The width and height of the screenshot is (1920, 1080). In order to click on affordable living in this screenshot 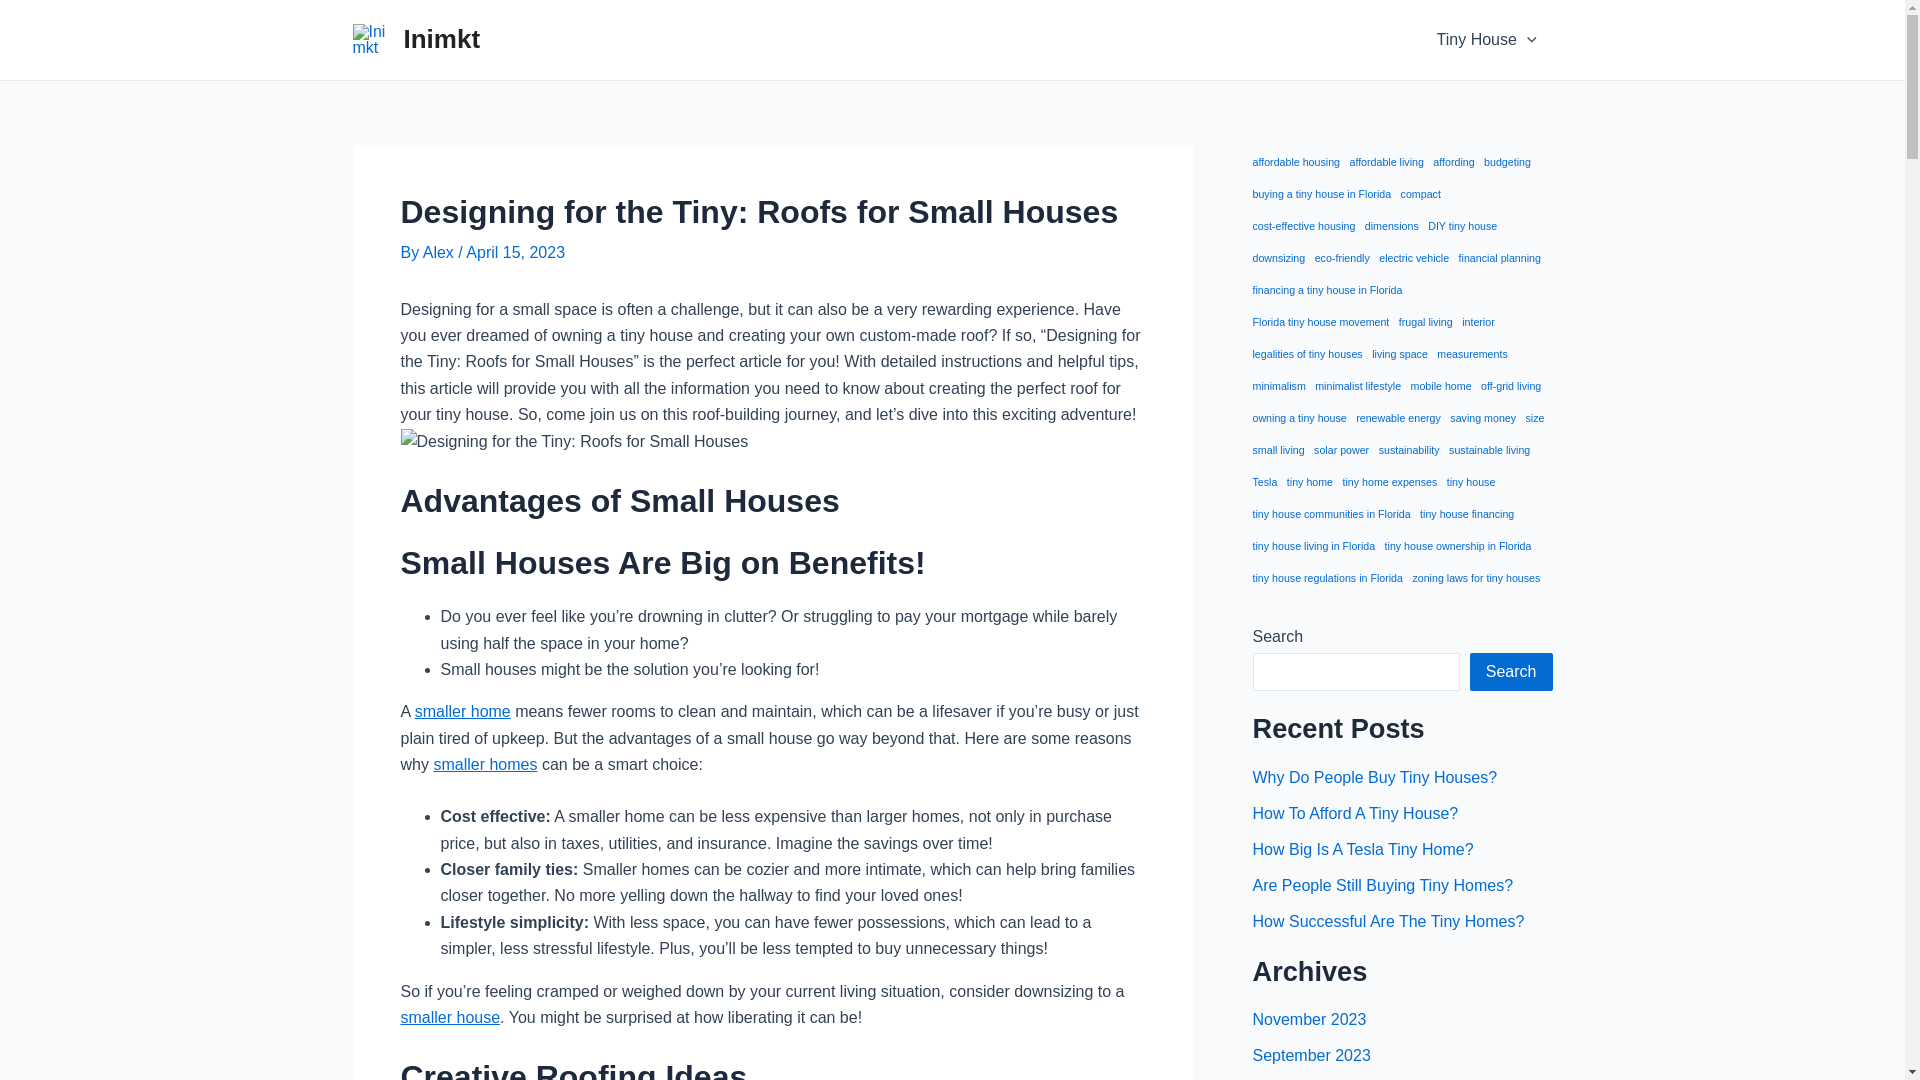, I will do `click(1386, 162)`.